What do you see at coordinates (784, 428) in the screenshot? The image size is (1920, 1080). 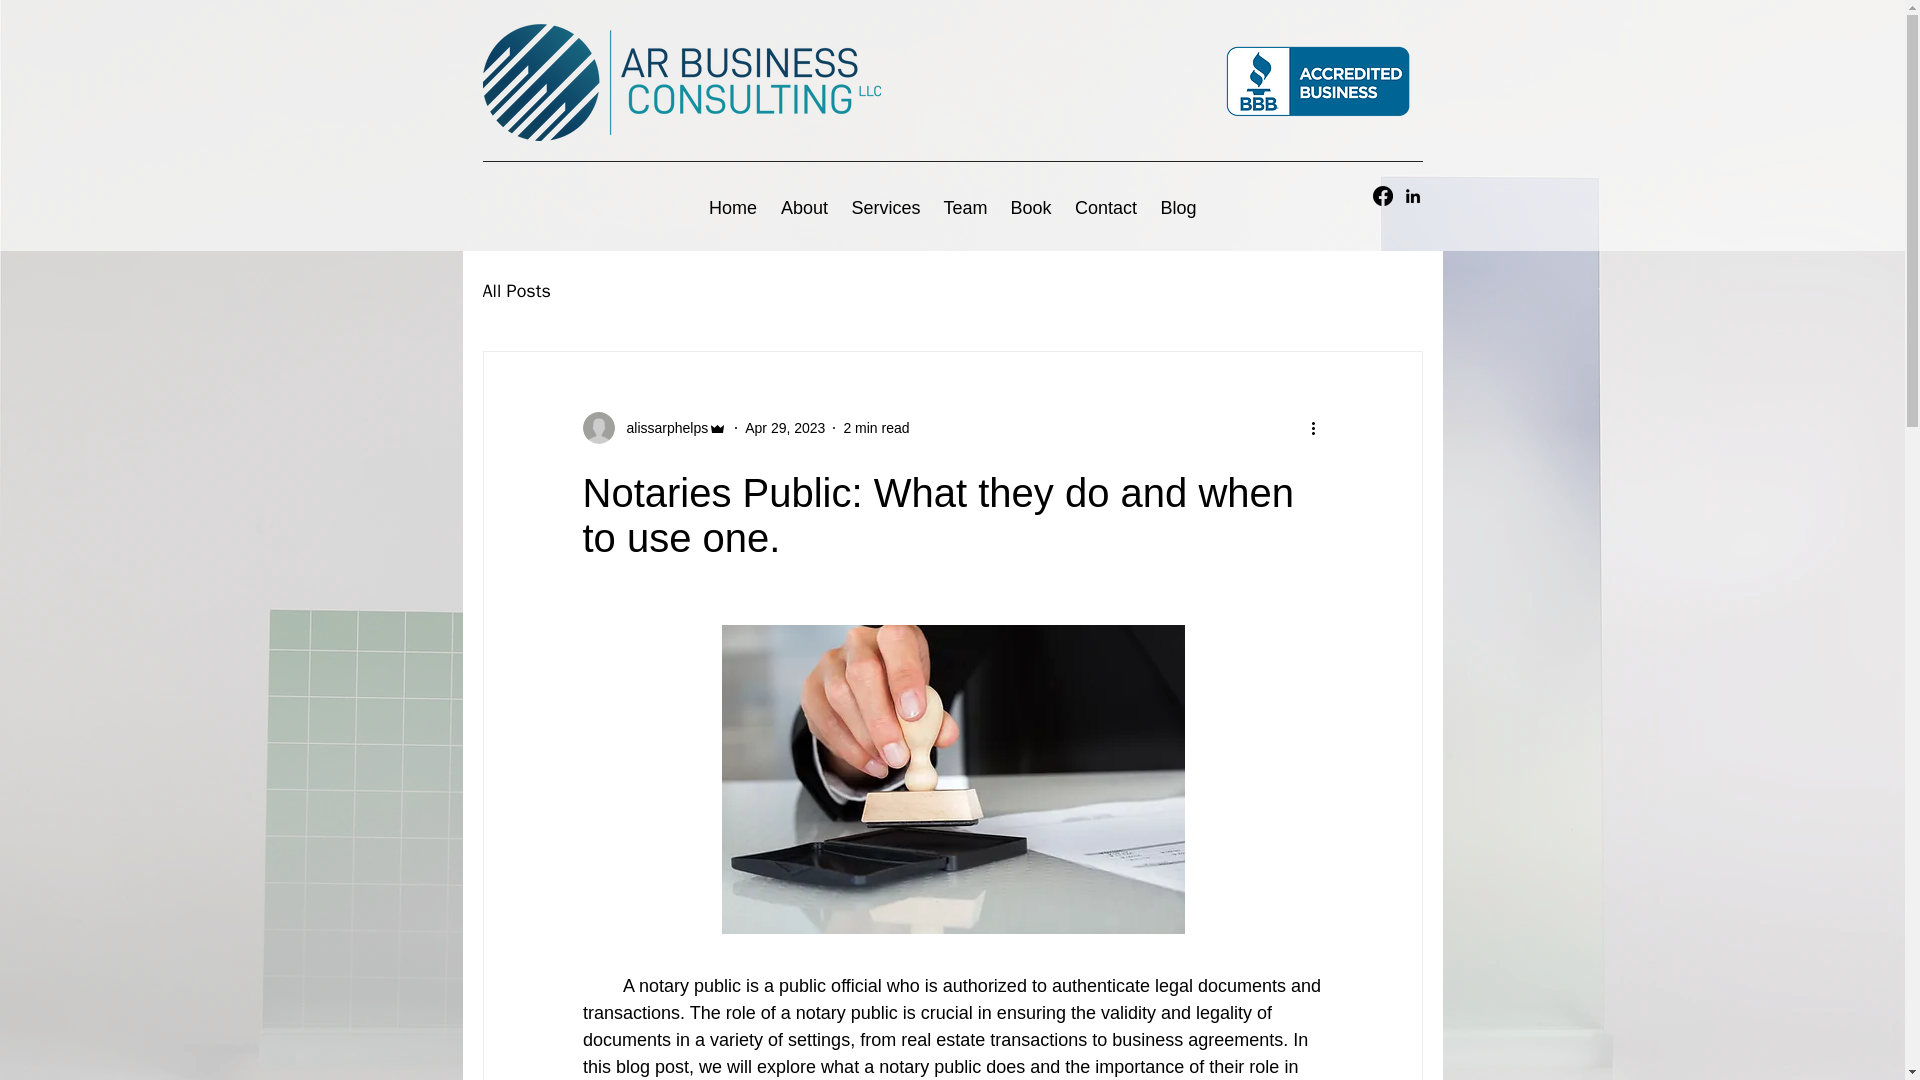 I see `Apr 29, 2023` at bounding box center [784, 428].